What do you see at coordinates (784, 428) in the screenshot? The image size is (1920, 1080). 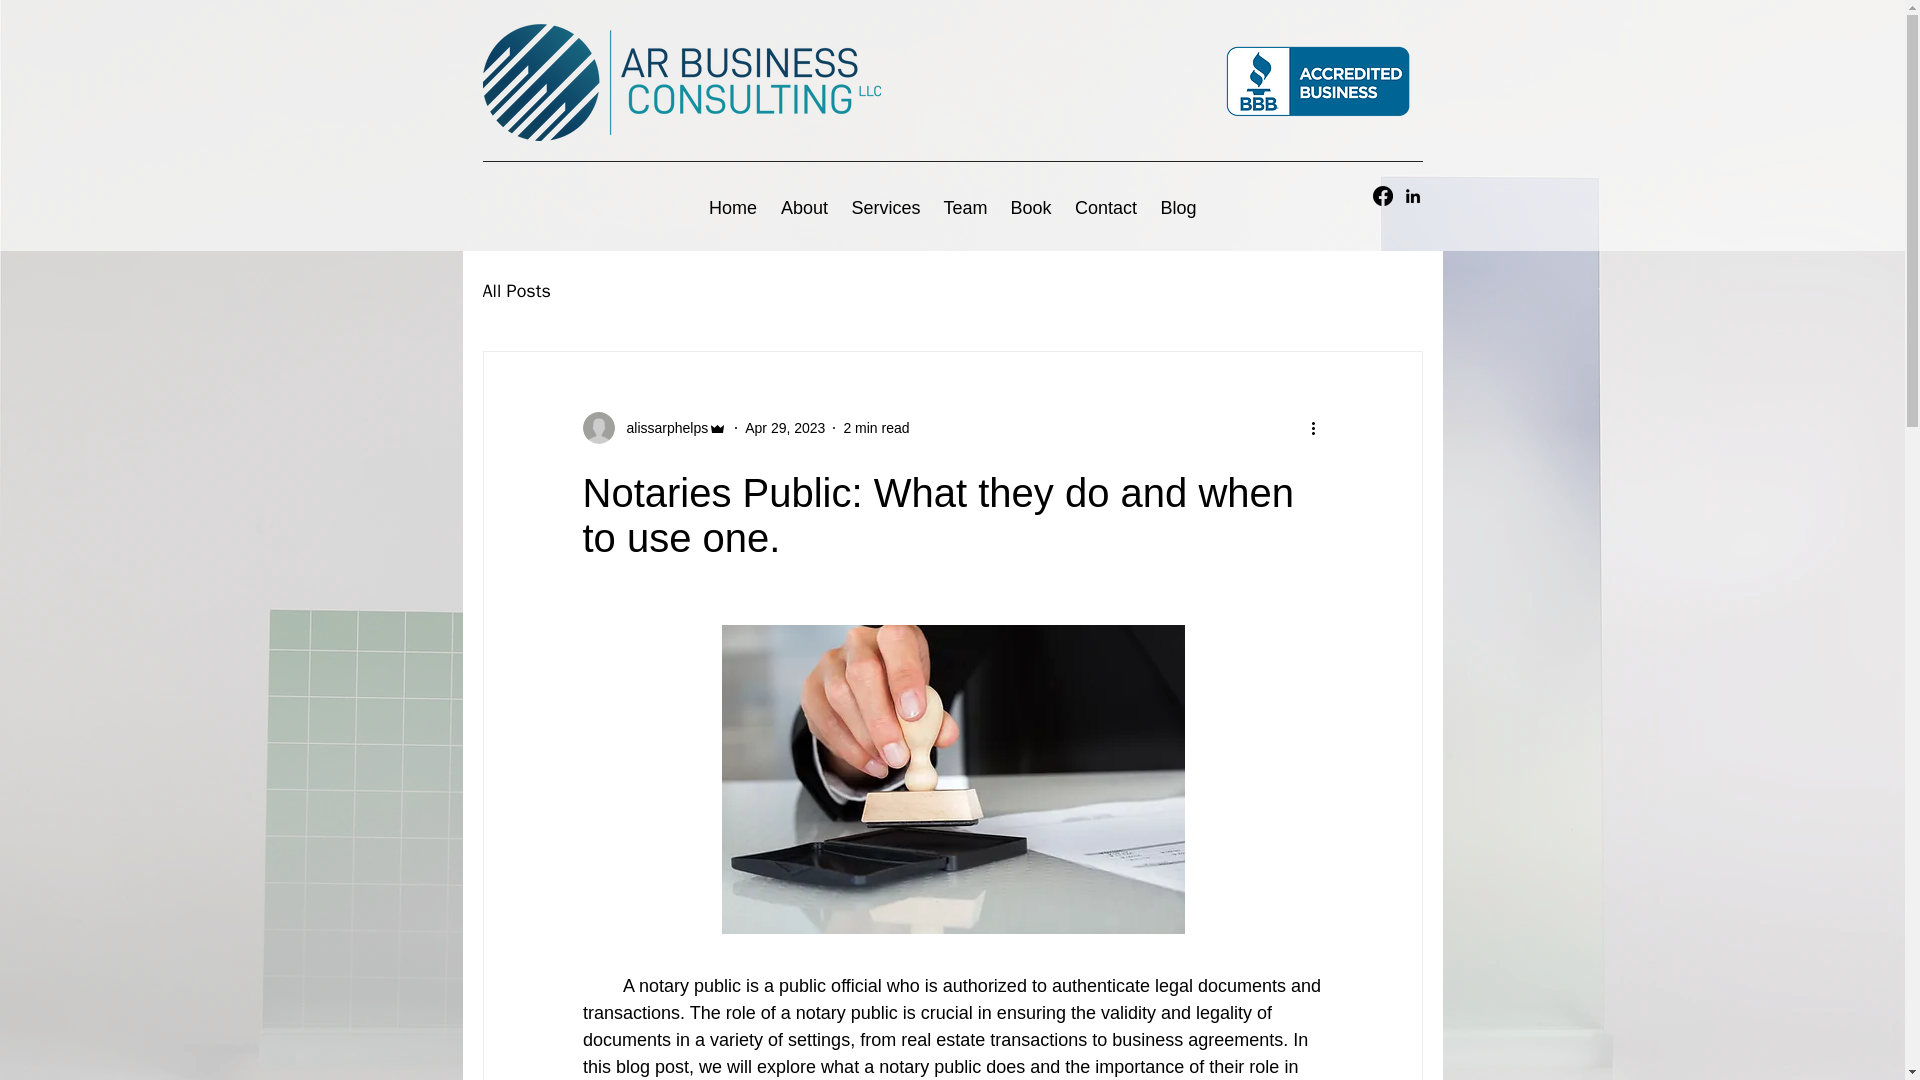 I see `Apr 29, 2023` at bounding box center [784, 428].